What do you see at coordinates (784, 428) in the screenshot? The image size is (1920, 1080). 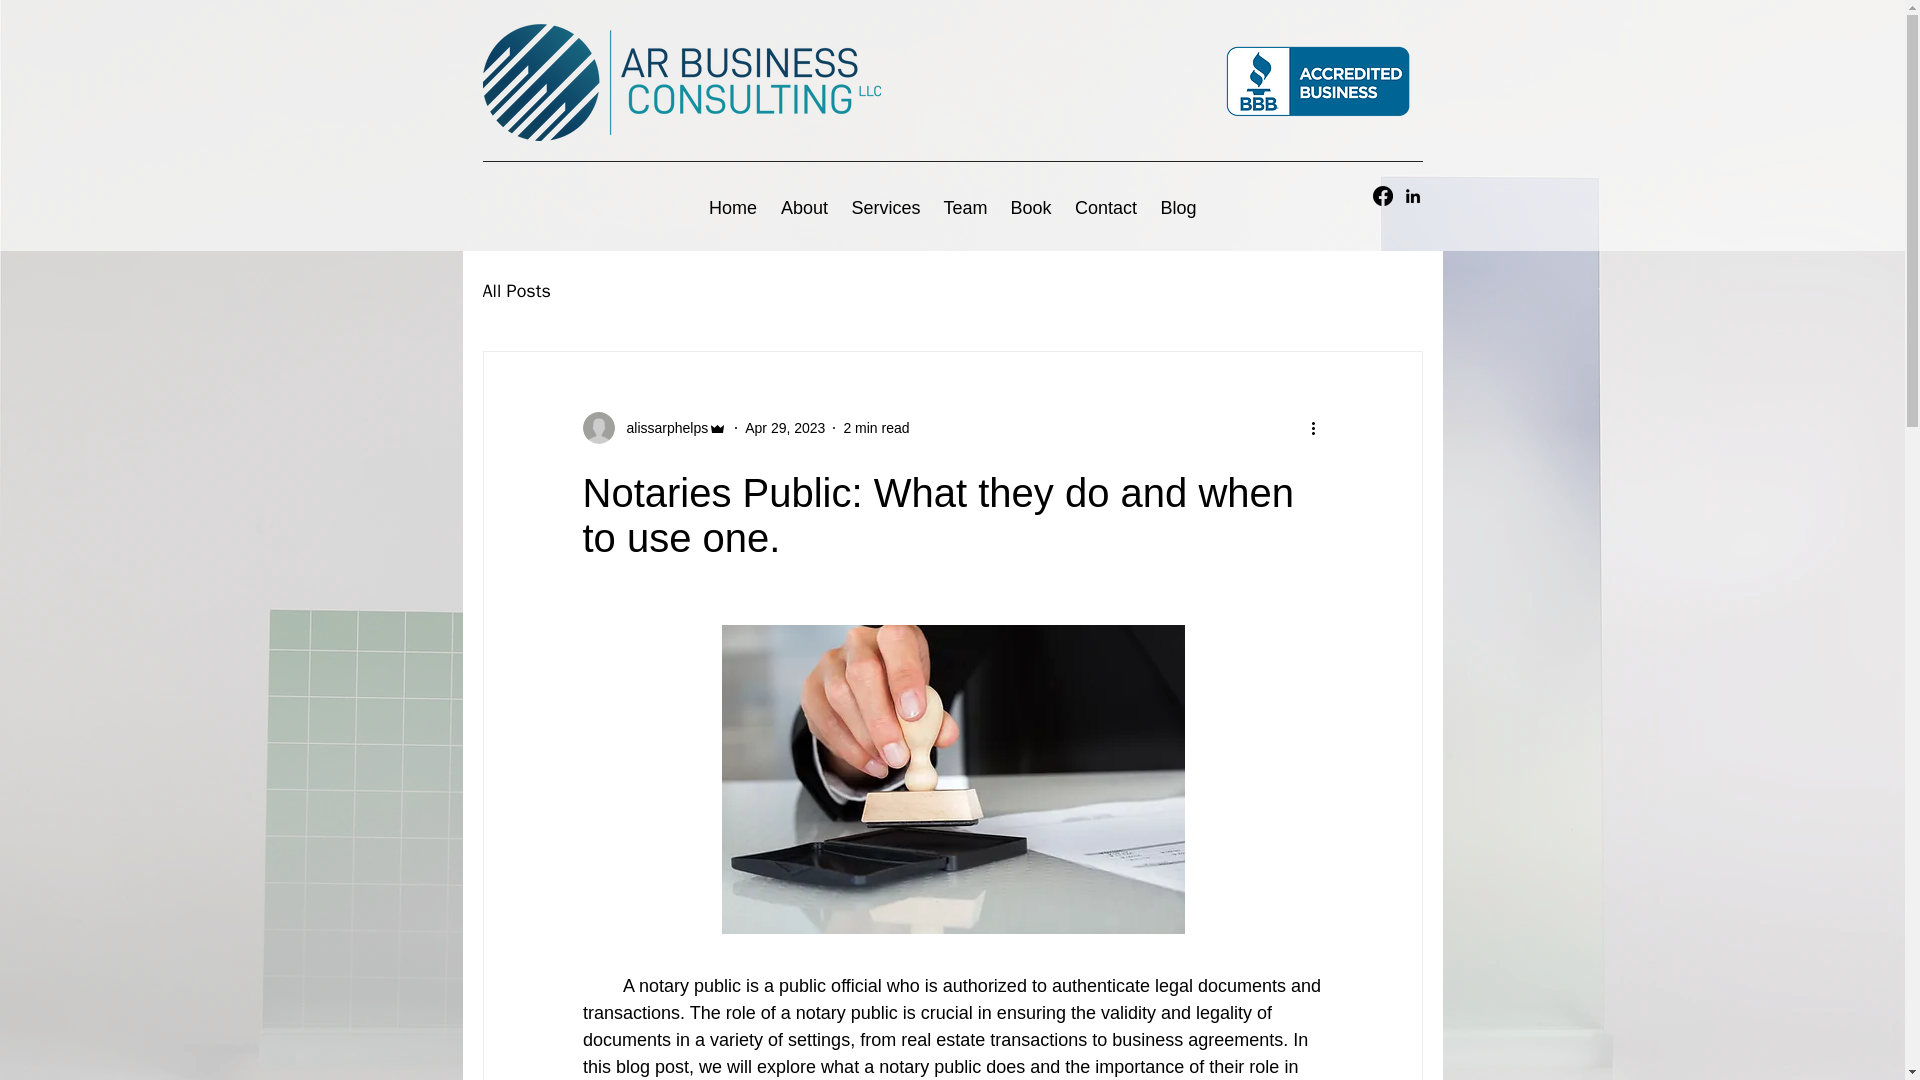 I see `Apr 29, 2023` at bounding box center [784, 428].